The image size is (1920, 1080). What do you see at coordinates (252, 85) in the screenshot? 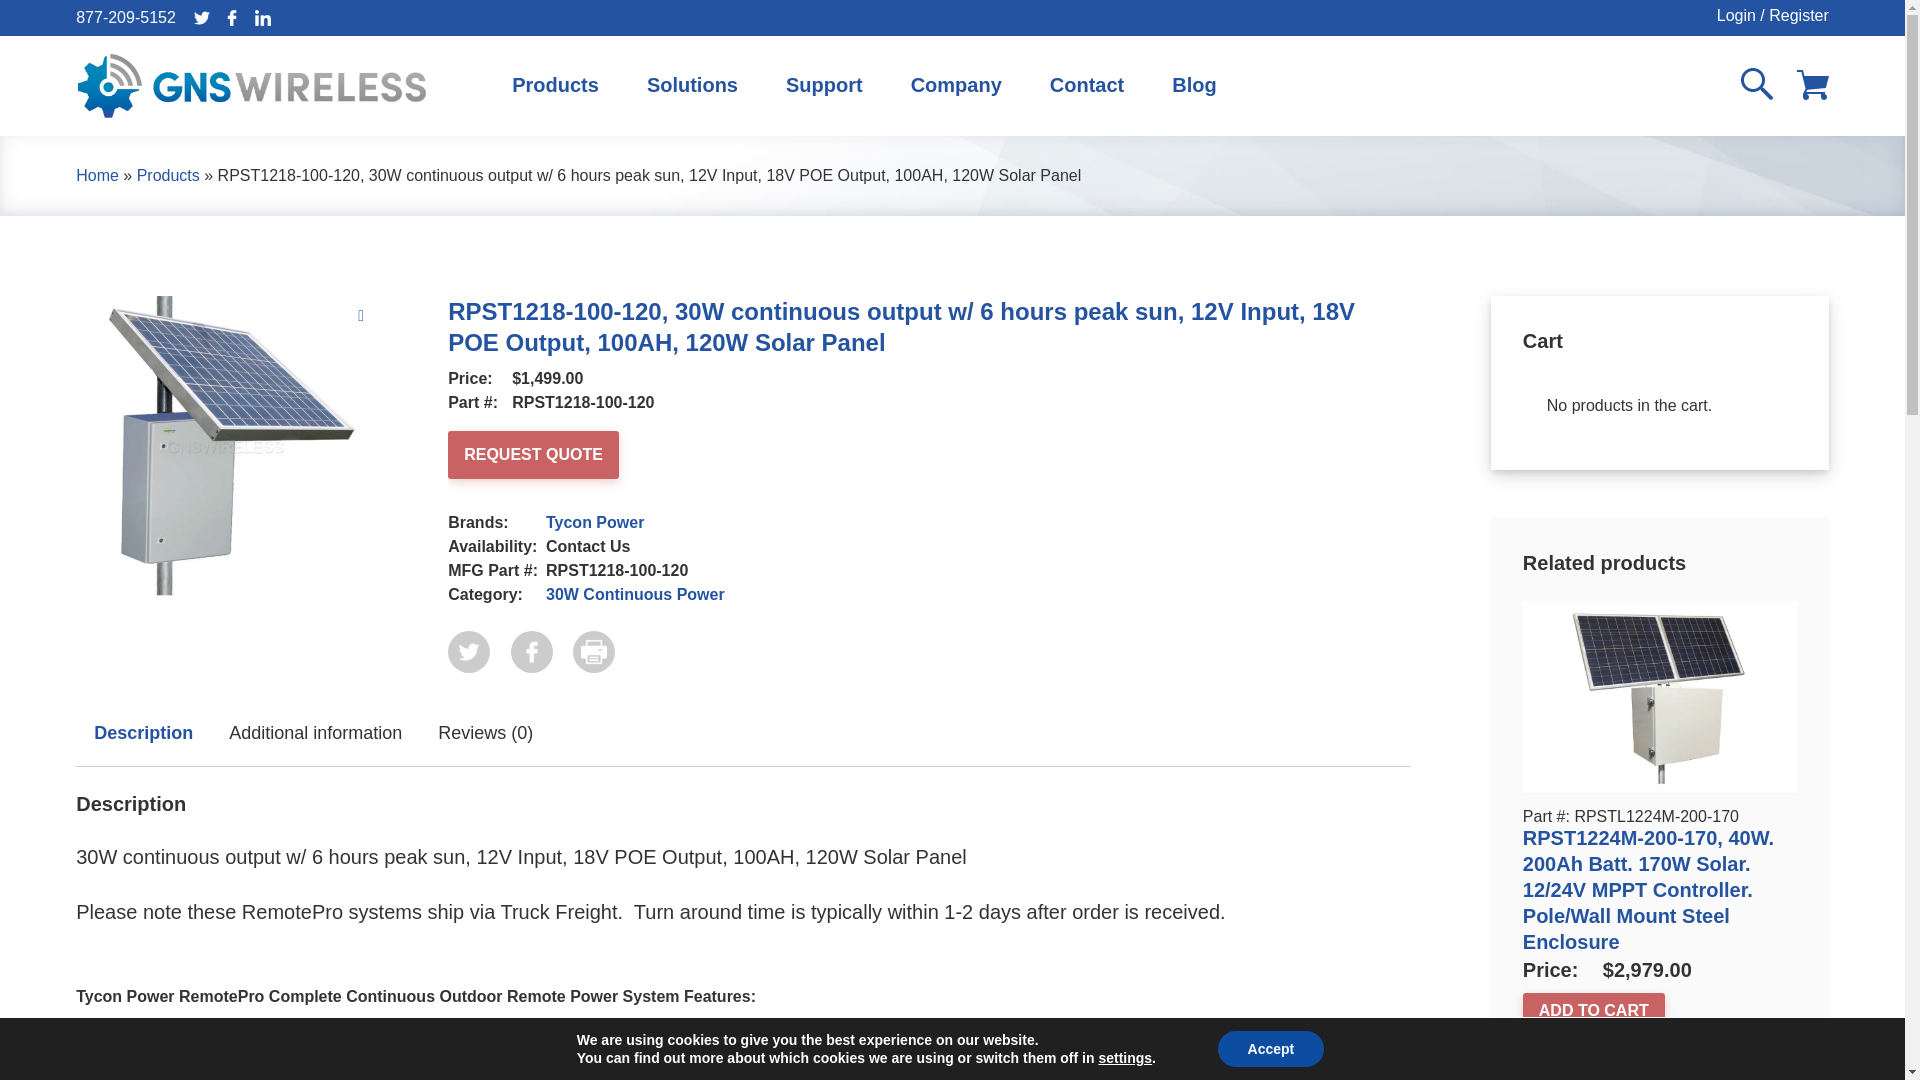
I see `GNS Wireless` at bounding box center [252, 85].